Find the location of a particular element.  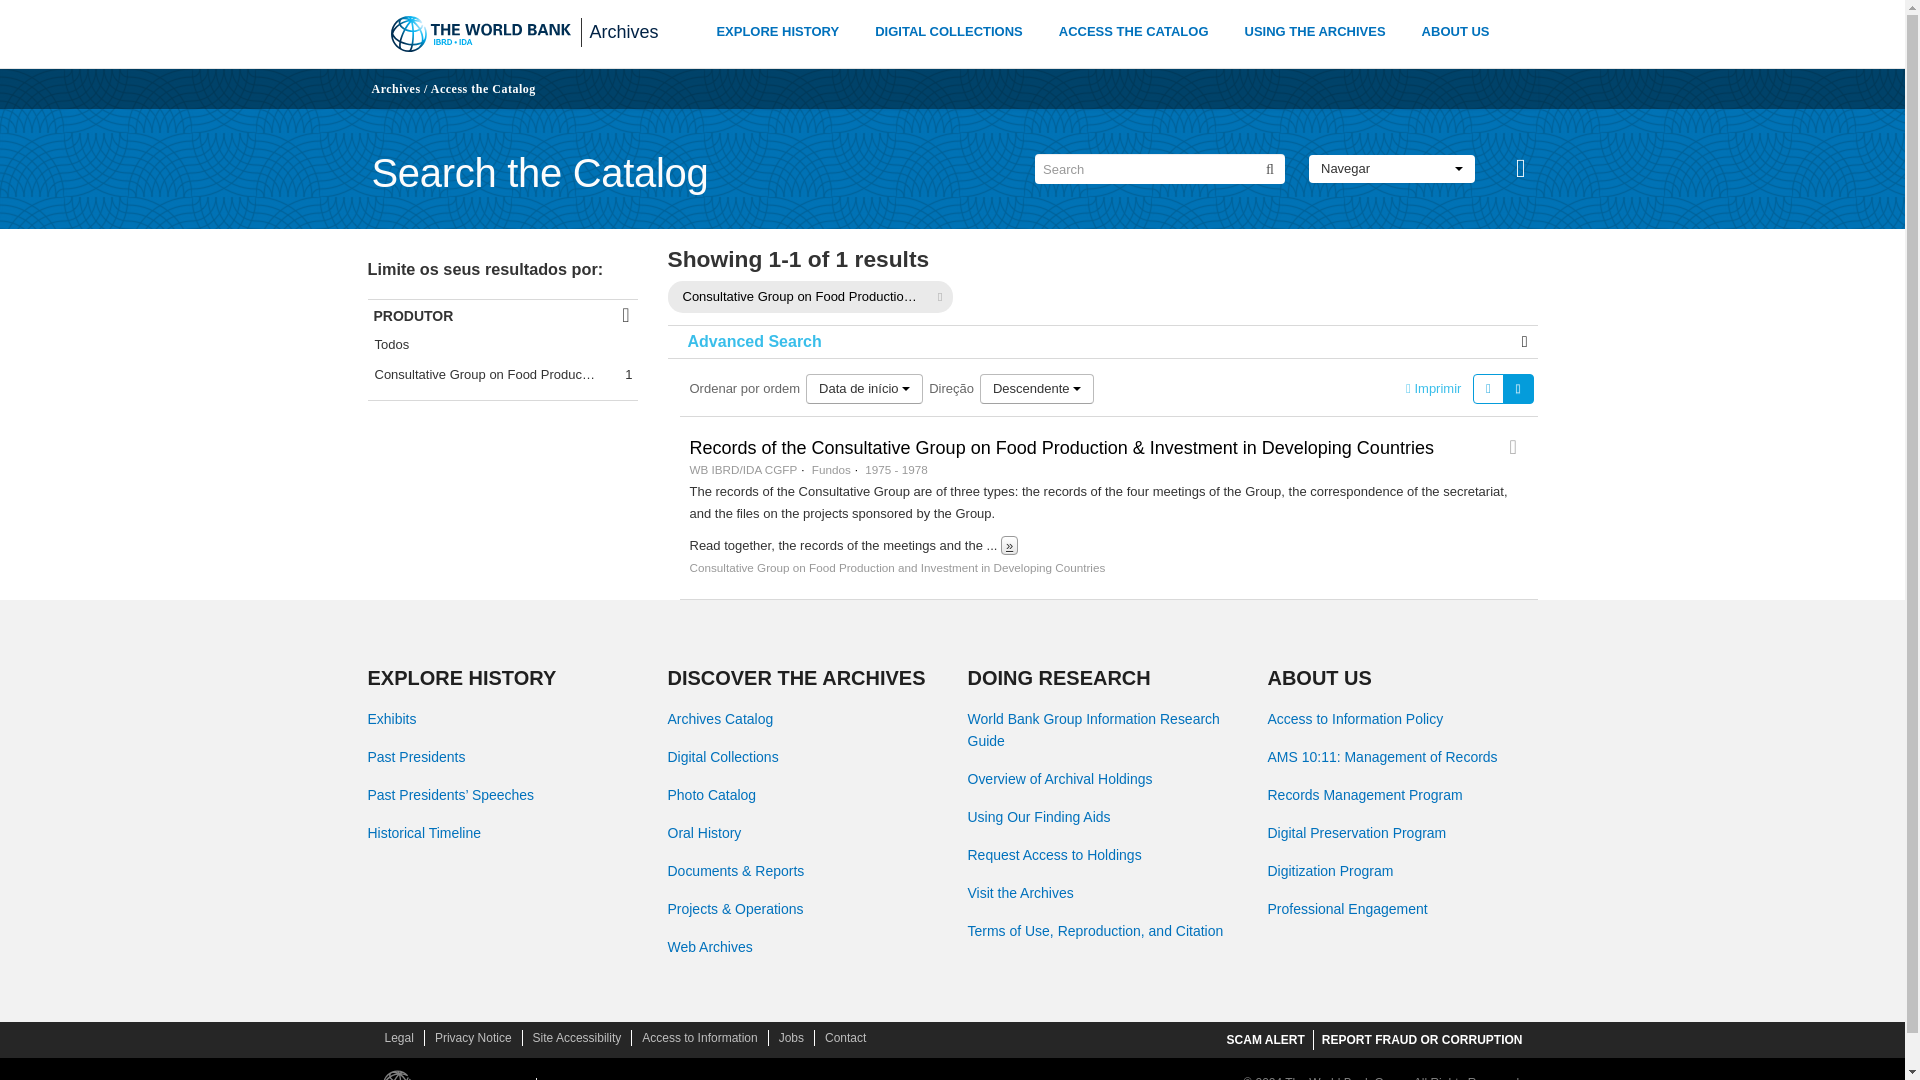

International Finance Corporation is located at coordinates (644, 1078).